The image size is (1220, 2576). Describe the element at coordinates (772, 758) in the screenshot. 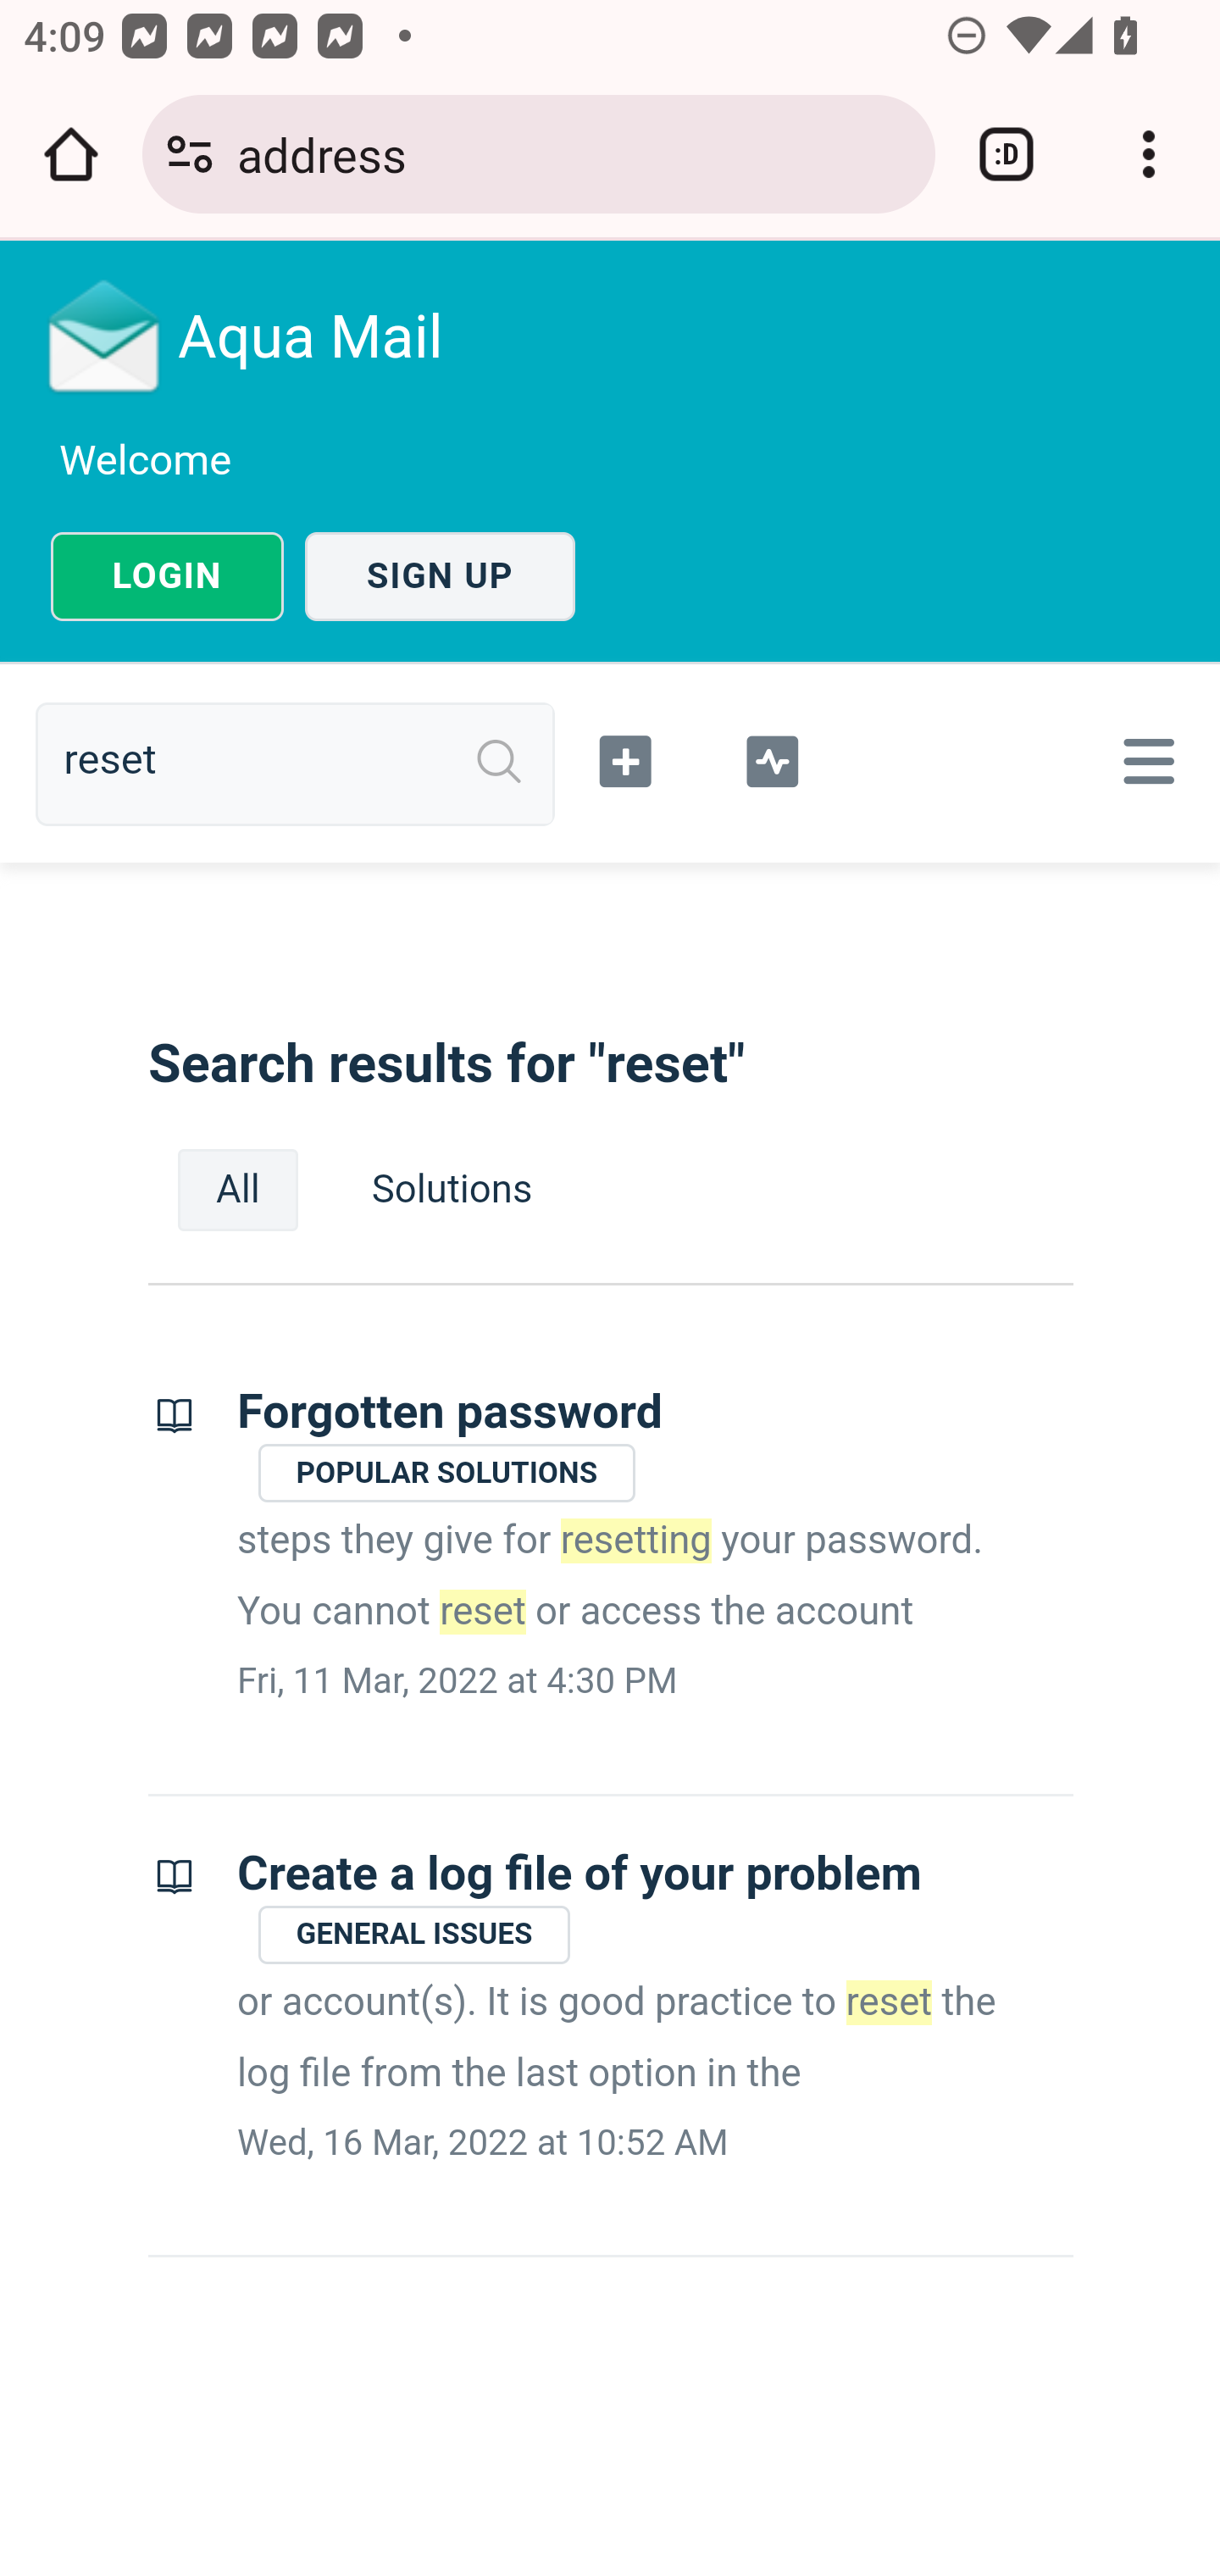

I see `` at that location.